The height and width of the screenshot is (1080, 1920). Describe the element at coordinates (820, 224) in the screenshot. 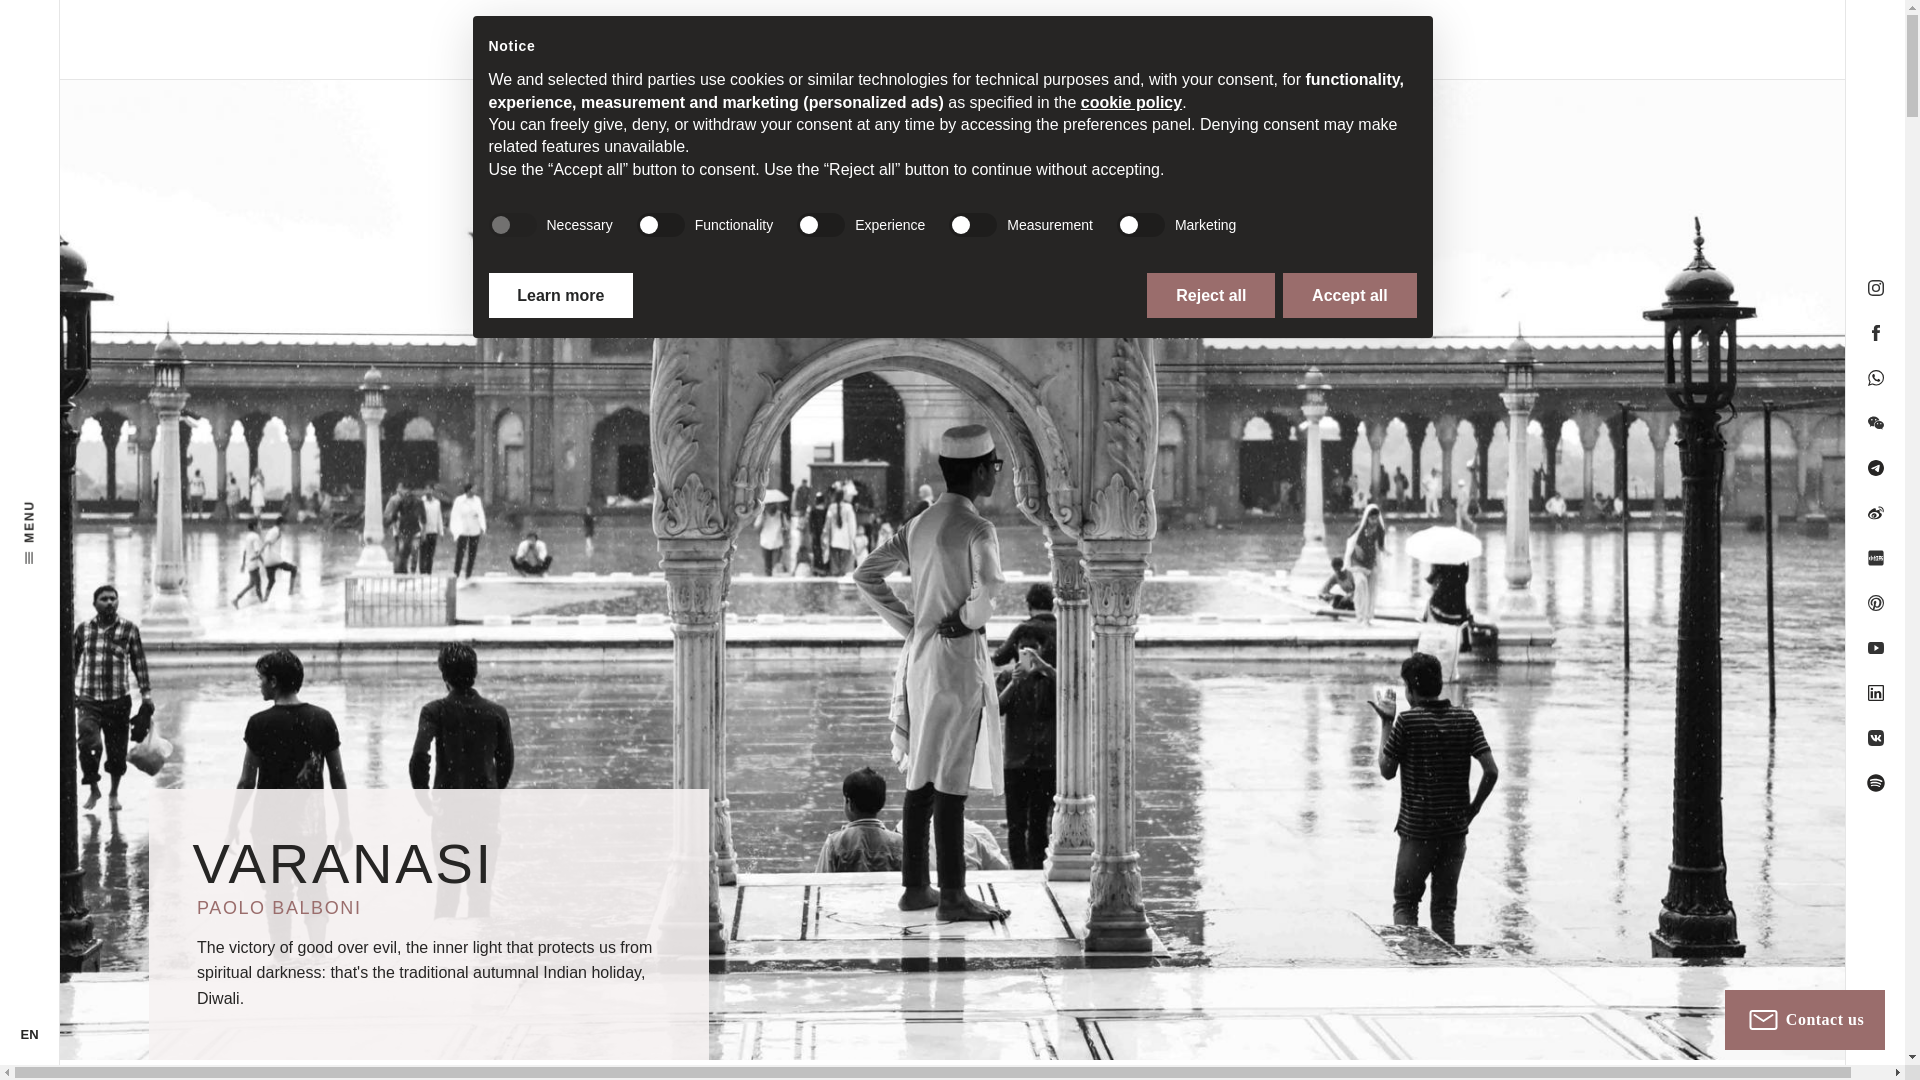

I see `false` at that location.